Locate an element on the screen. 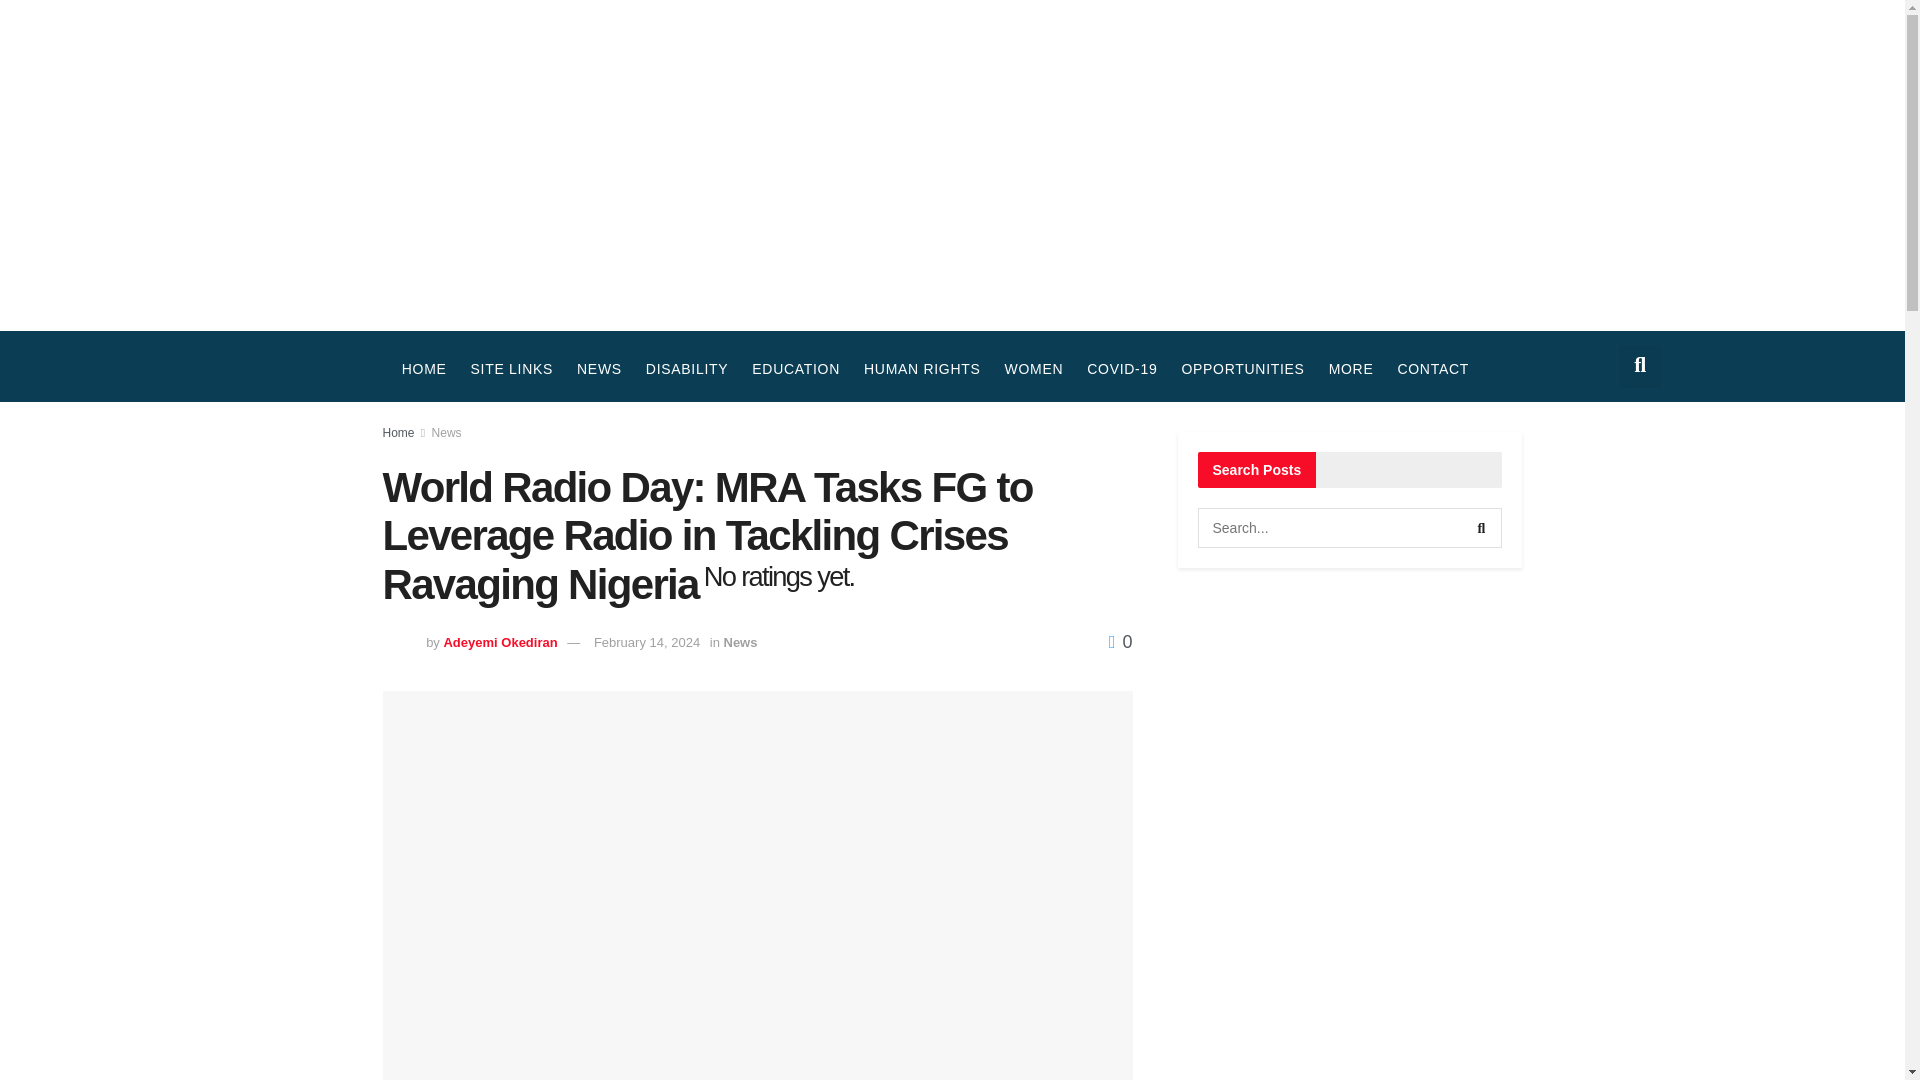  MORE is located at coordinates (1352, 368).